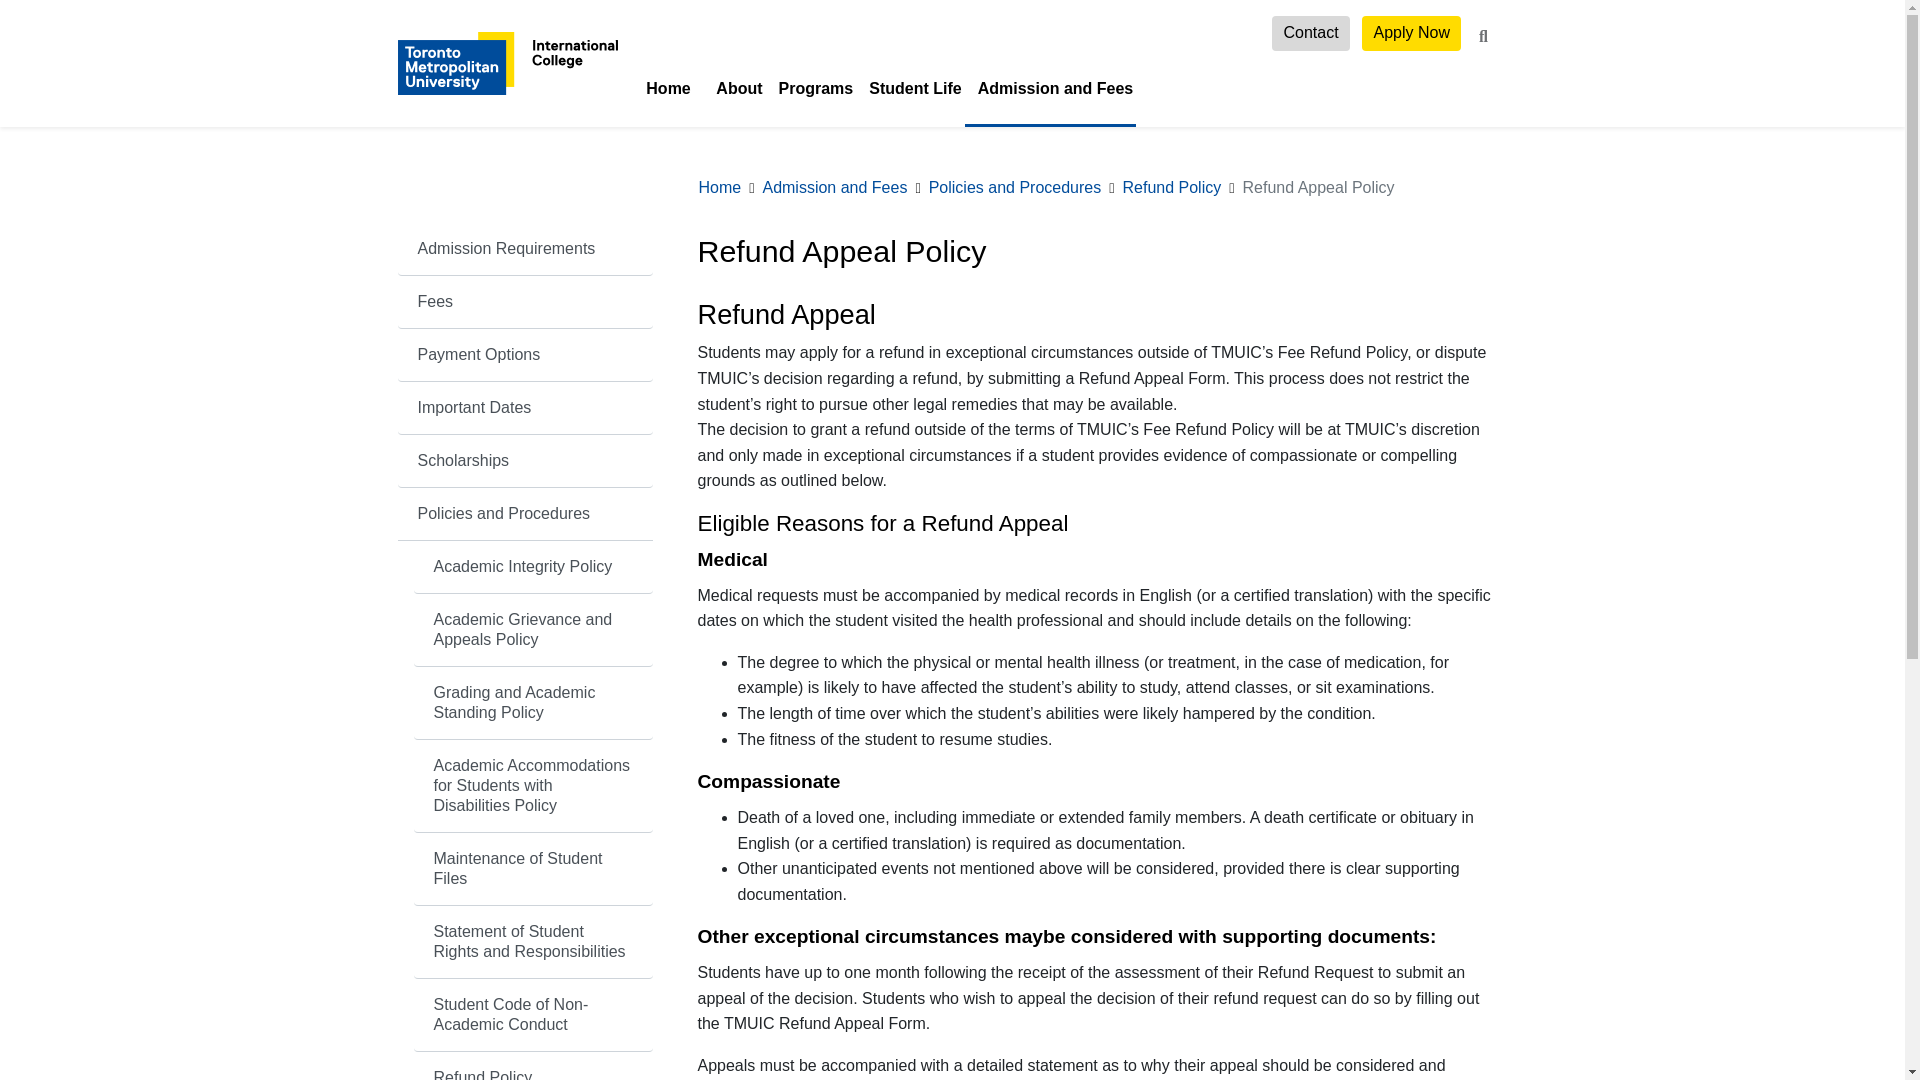  What do you see at coordinates (1411, 33) in the screenshot?
I see `Apply Now` at bounding box center [1411, 33].